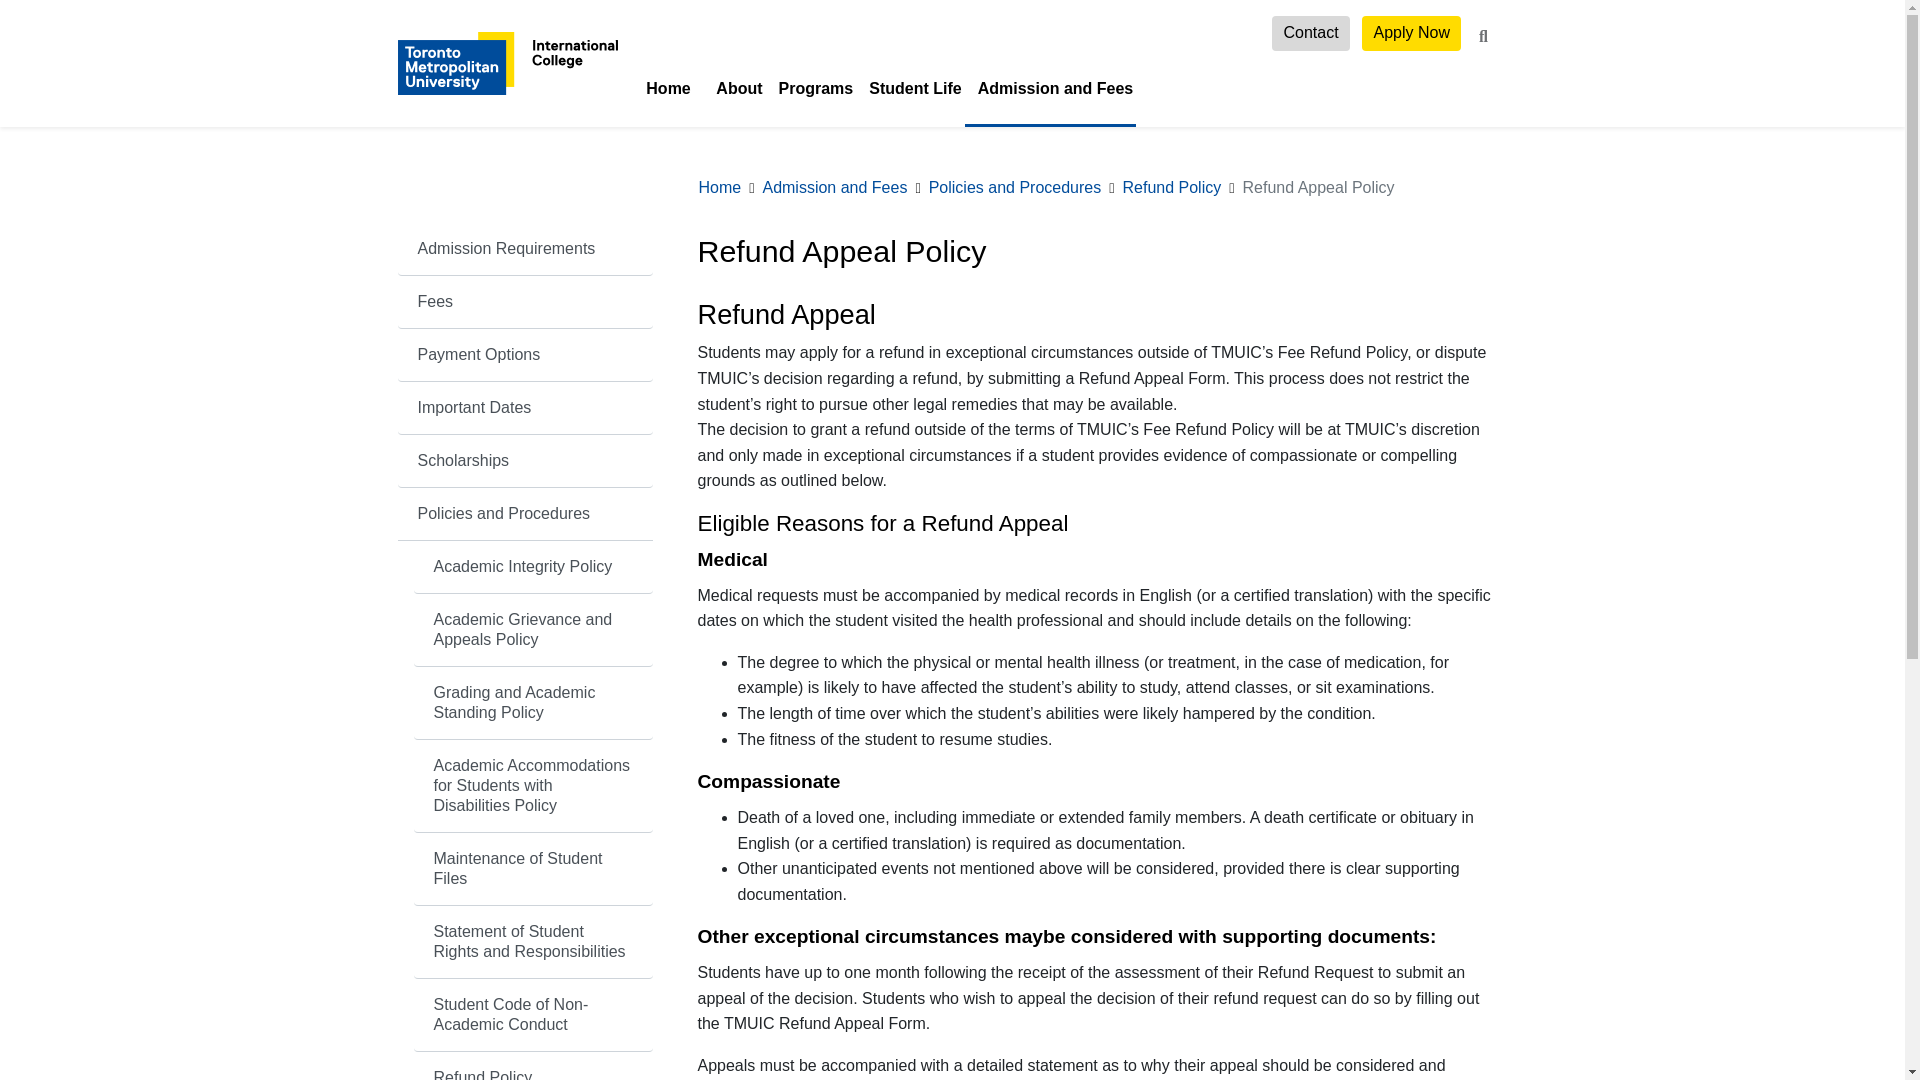  What do you see at coordinates (1411, 33) in the screenshot?
I see `Apply Now` at bounding box center [1411, 33].